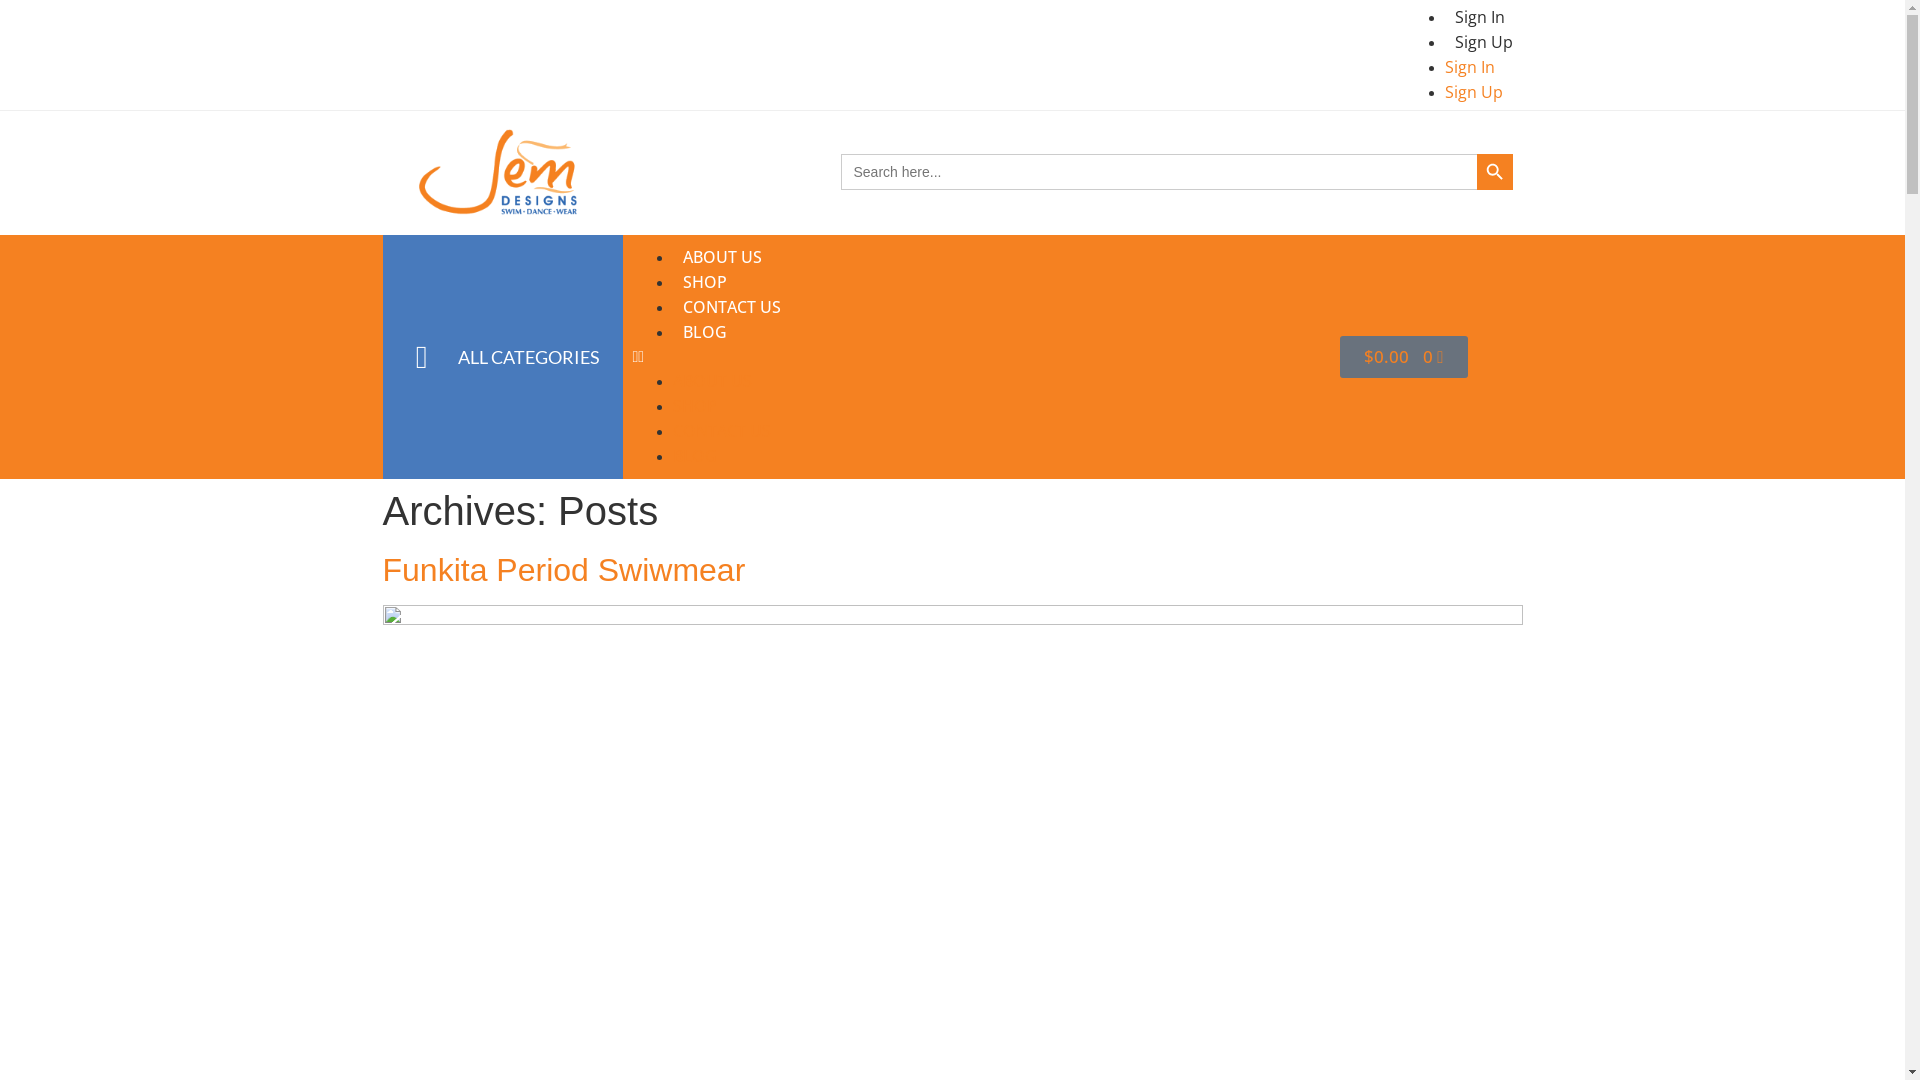  What do you see at coordinates (722, 257) in the screenshot?
I see `ABOUT US` at bounding box center [722, 257].